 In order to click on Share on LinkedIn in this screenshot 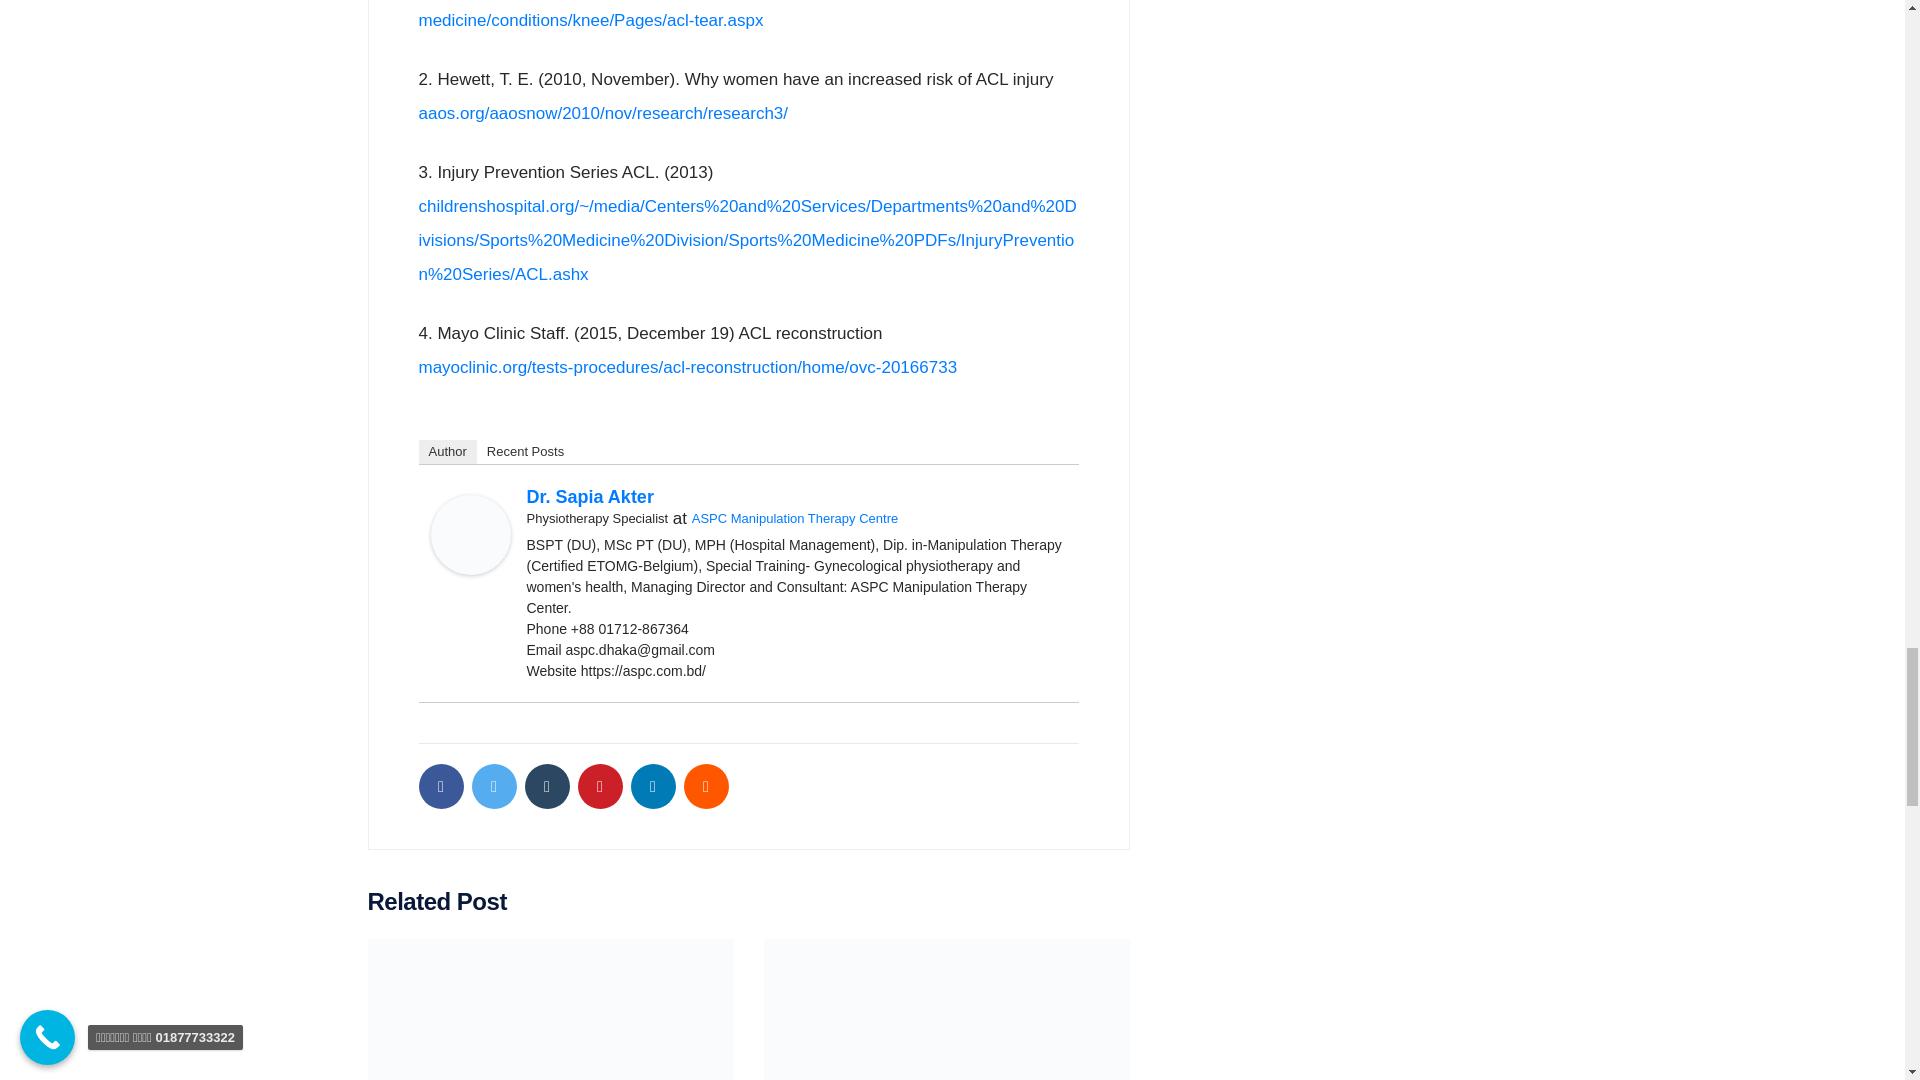, I will do `click(652, 786)`.